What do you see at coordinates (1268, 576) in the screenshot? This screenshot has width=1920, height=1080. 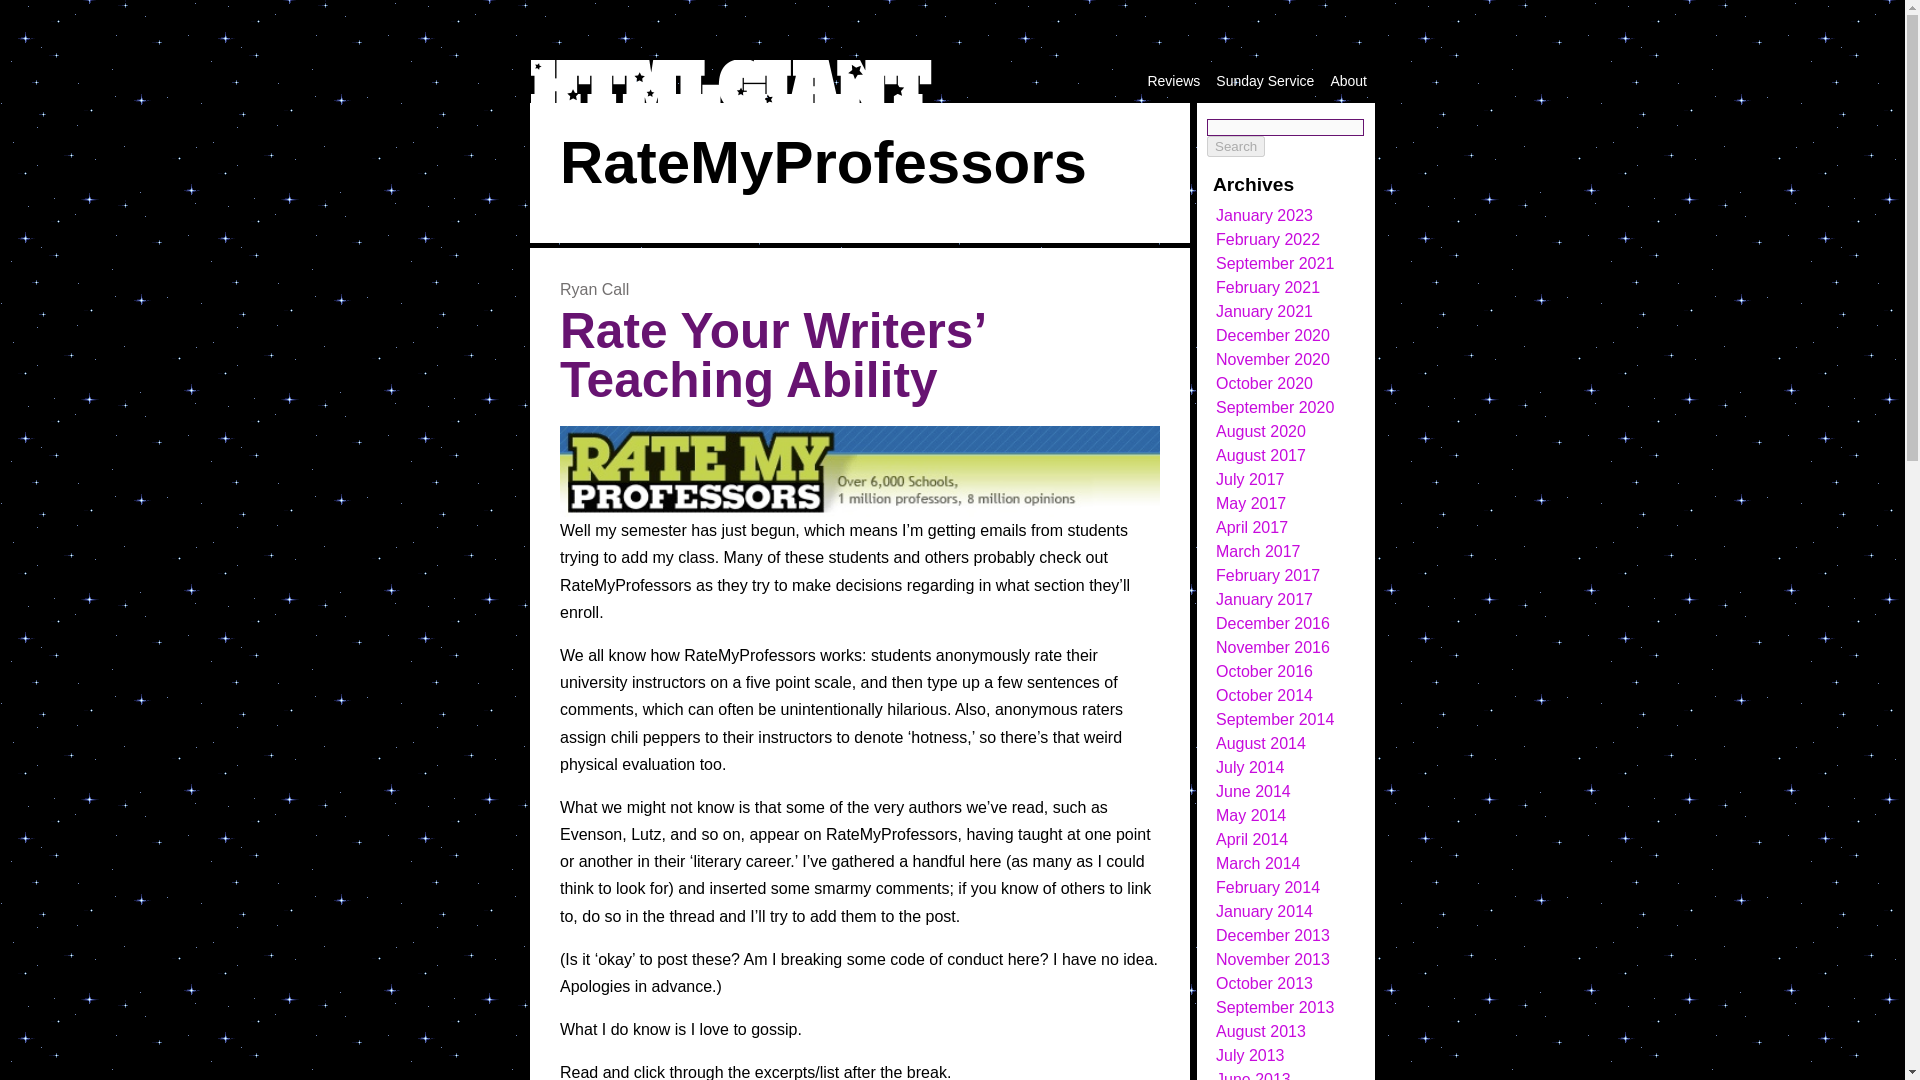 I see `February 2017` at bounding box center [1268, 576].